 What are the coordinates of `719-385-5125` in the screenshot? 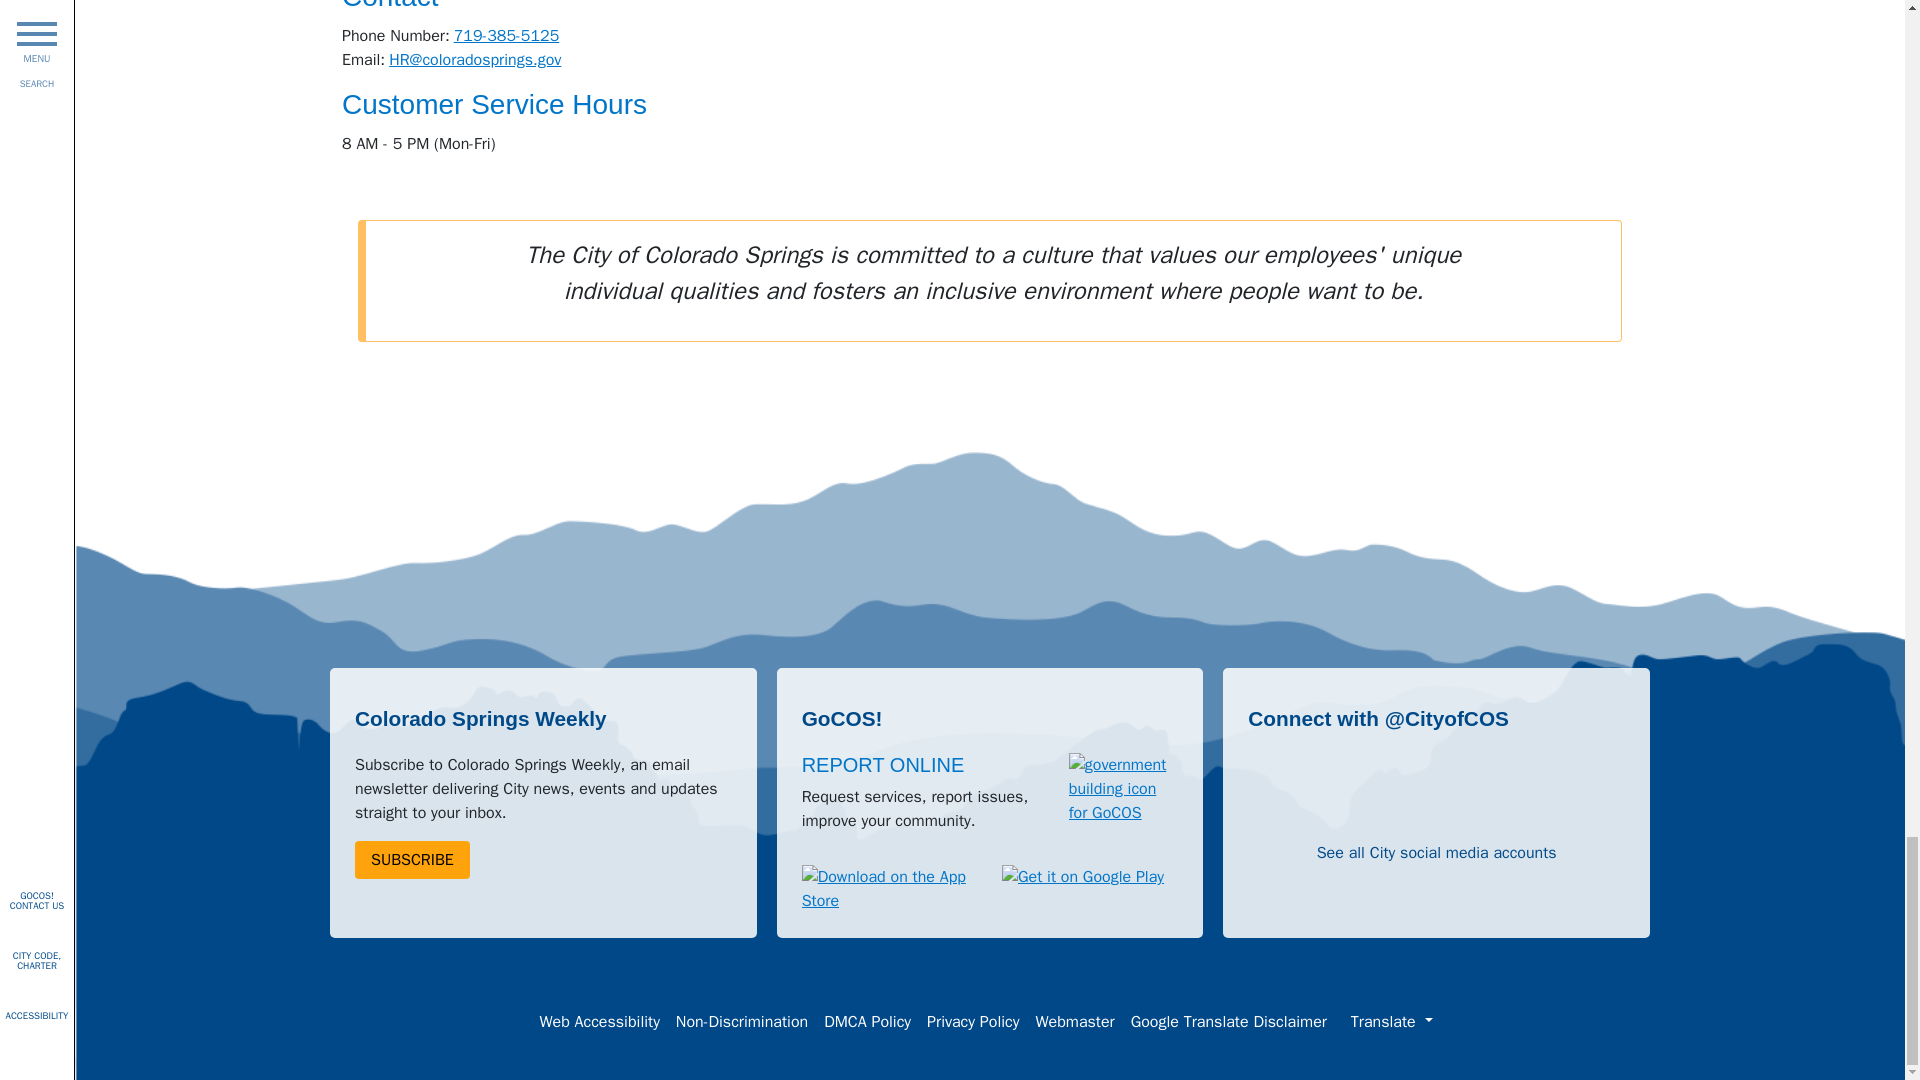 It's located at (506, 36).